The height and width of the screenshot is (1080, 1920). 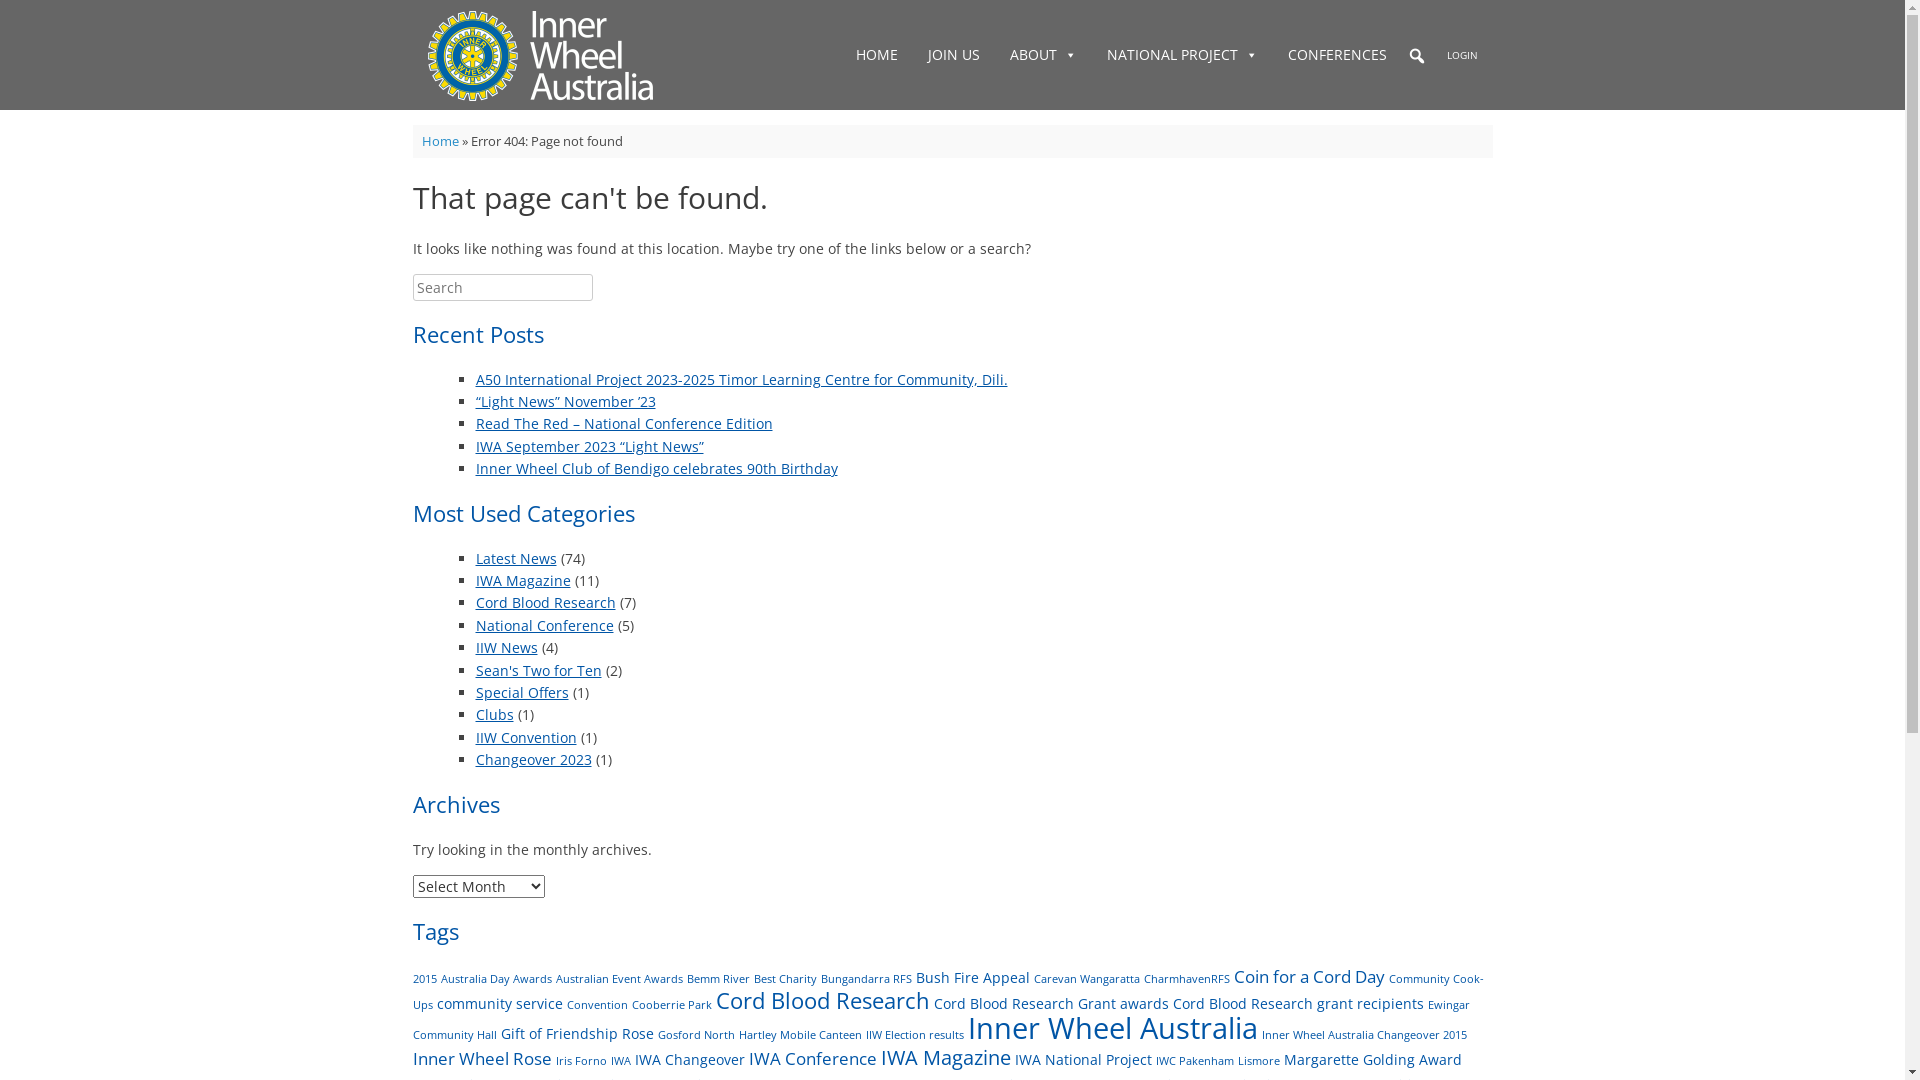 I want to click on Changeover 2023, so click(x=534, y=760).